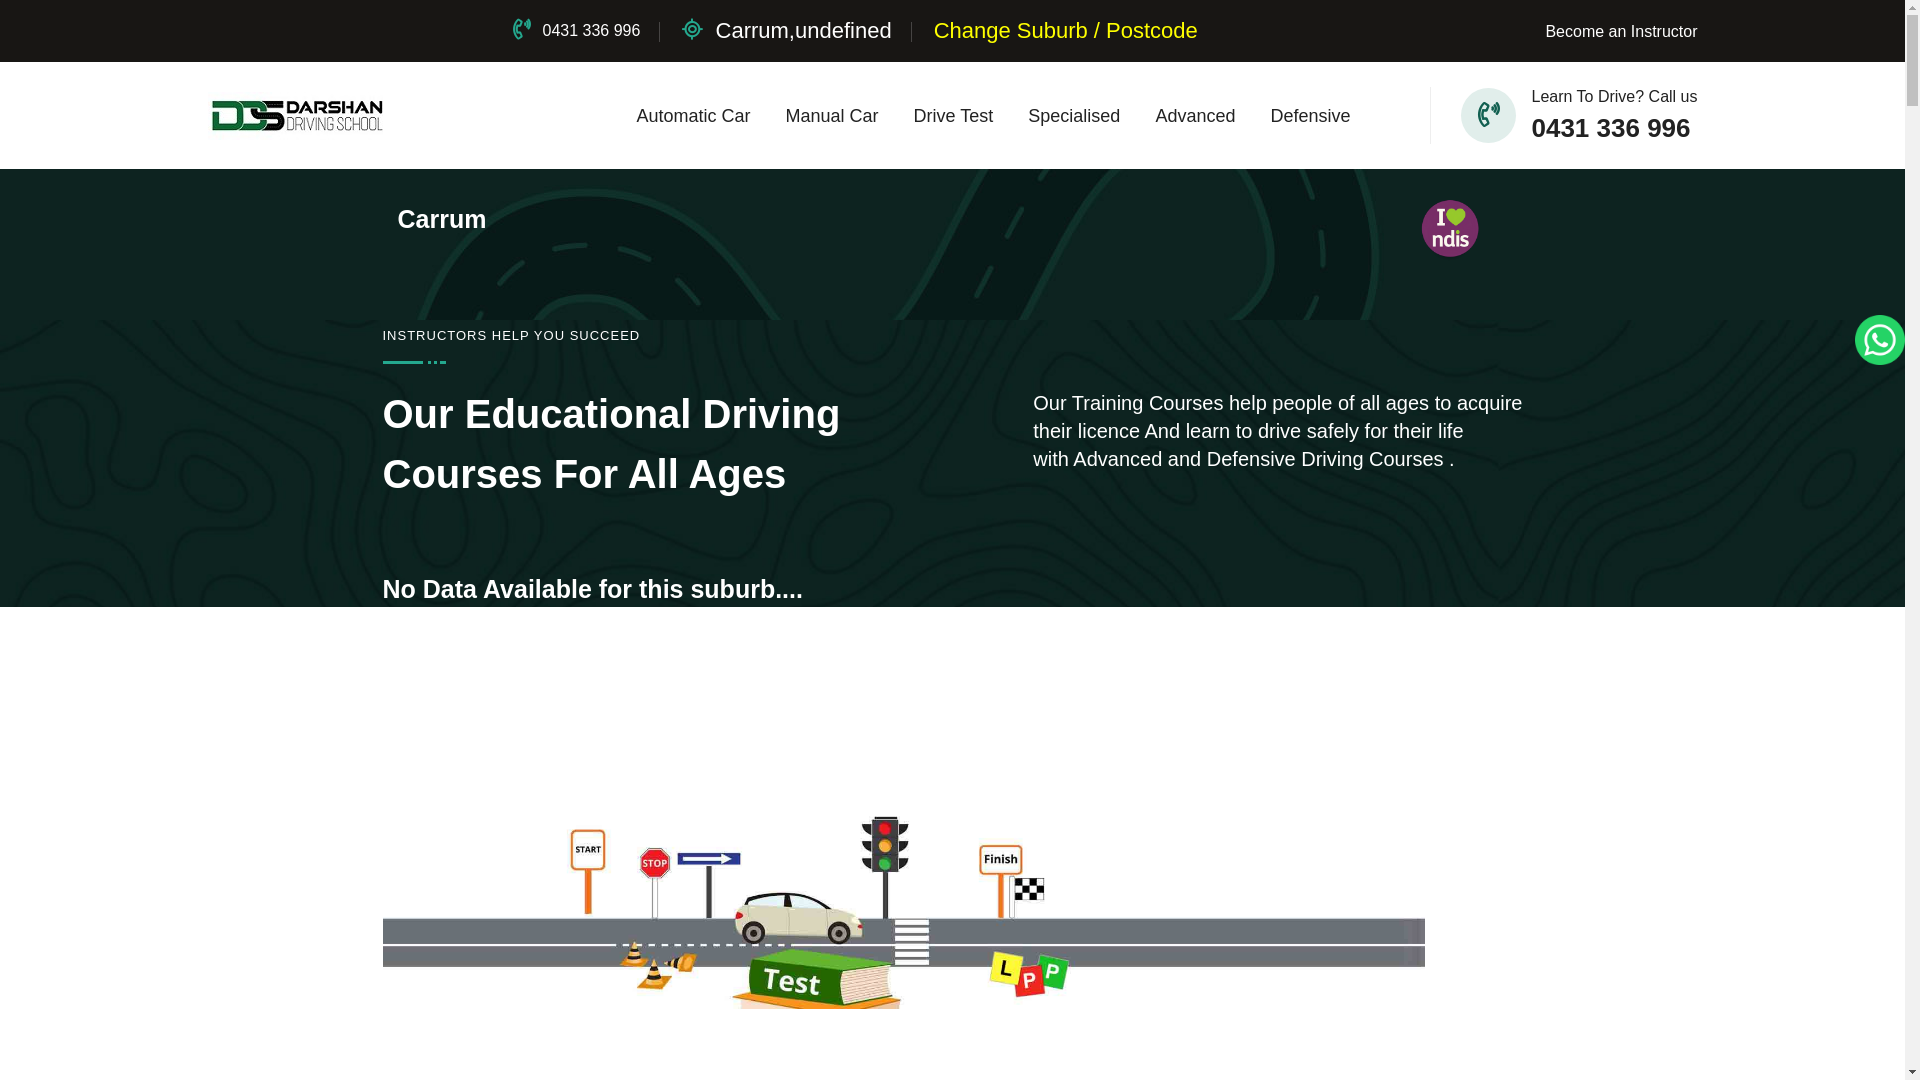 This screenshot has width=1920, height=1080. What do you see at coordinates (1310, 116) in the screenshot?
I see `Defensive` at bounding box center [1310, 116].